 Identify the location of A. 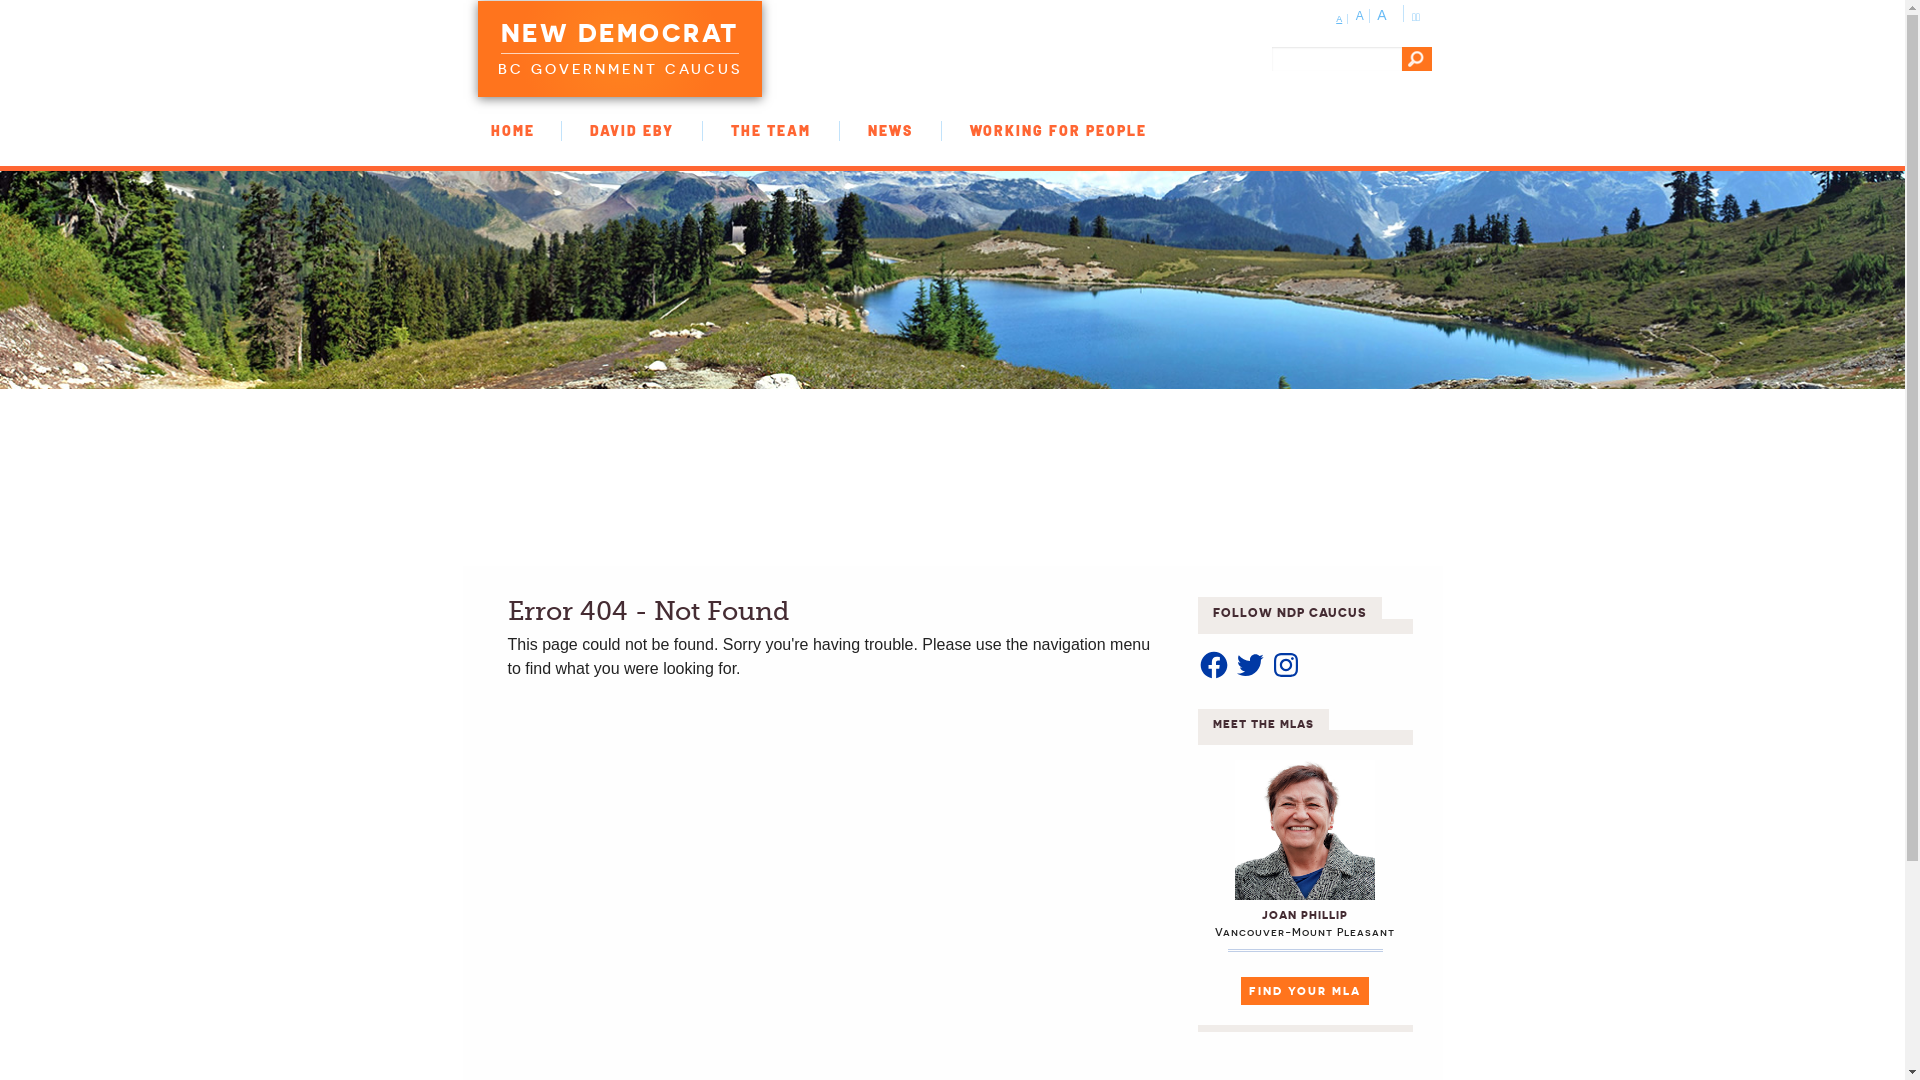
(1384, 15).